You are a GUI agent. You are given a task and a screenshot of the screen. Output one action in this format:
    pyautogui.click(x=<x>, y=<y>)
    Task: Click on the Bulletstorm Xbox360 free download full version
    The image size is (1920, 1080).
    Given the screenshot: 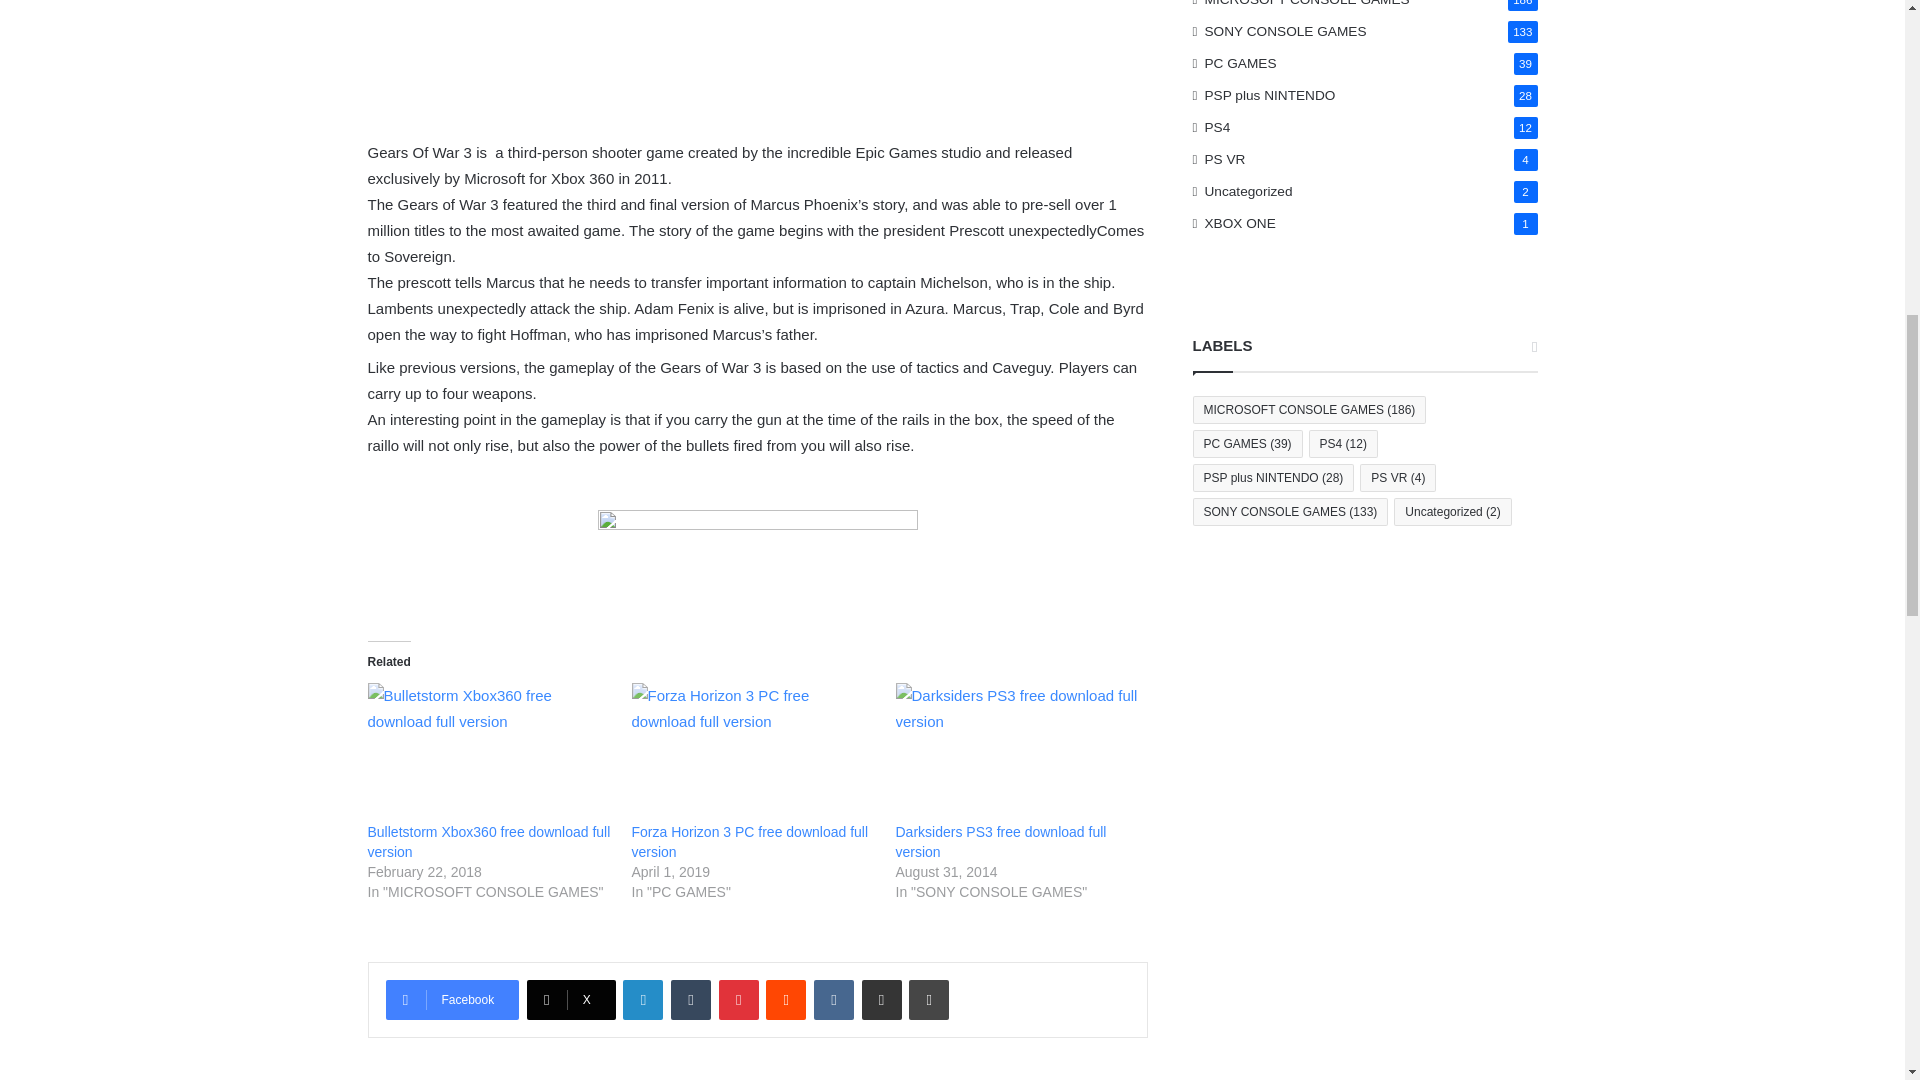 What is the action you would take?
    pyautogui.click(x=489, y=842)
    